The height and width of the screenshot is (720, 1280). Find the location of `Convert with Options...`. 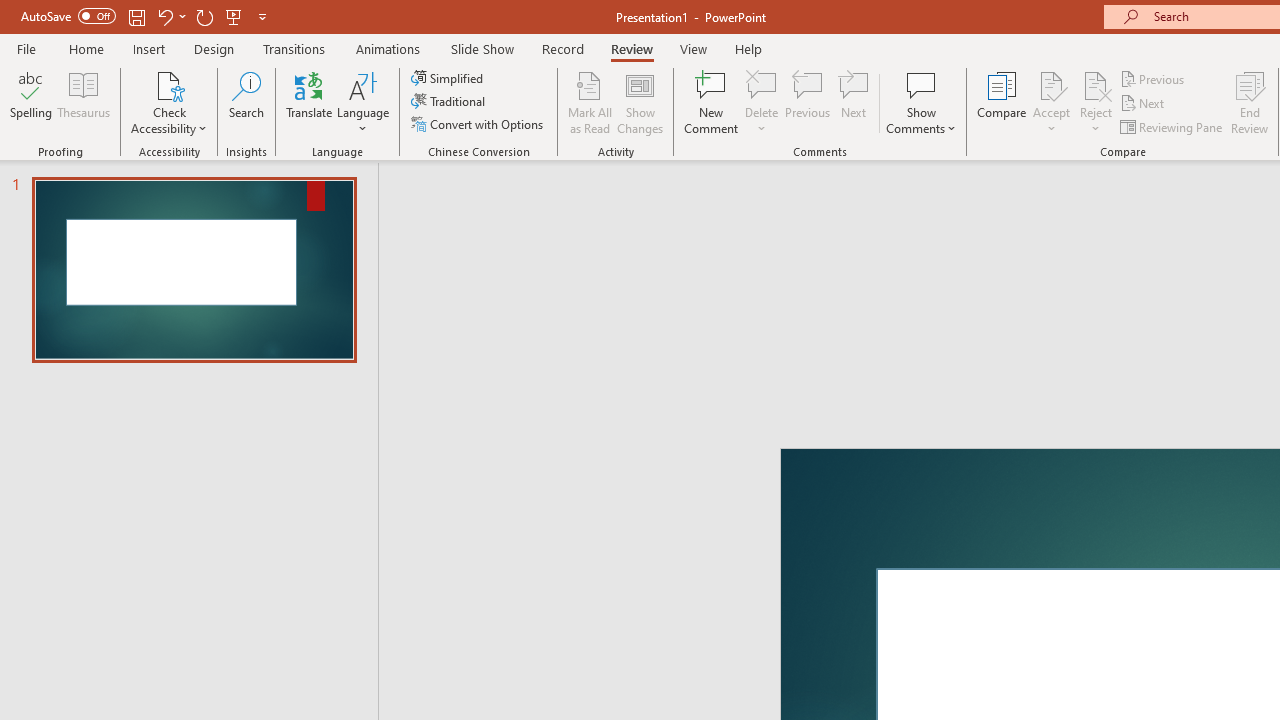

Convert with Options... is located at coordinates (479, 124).